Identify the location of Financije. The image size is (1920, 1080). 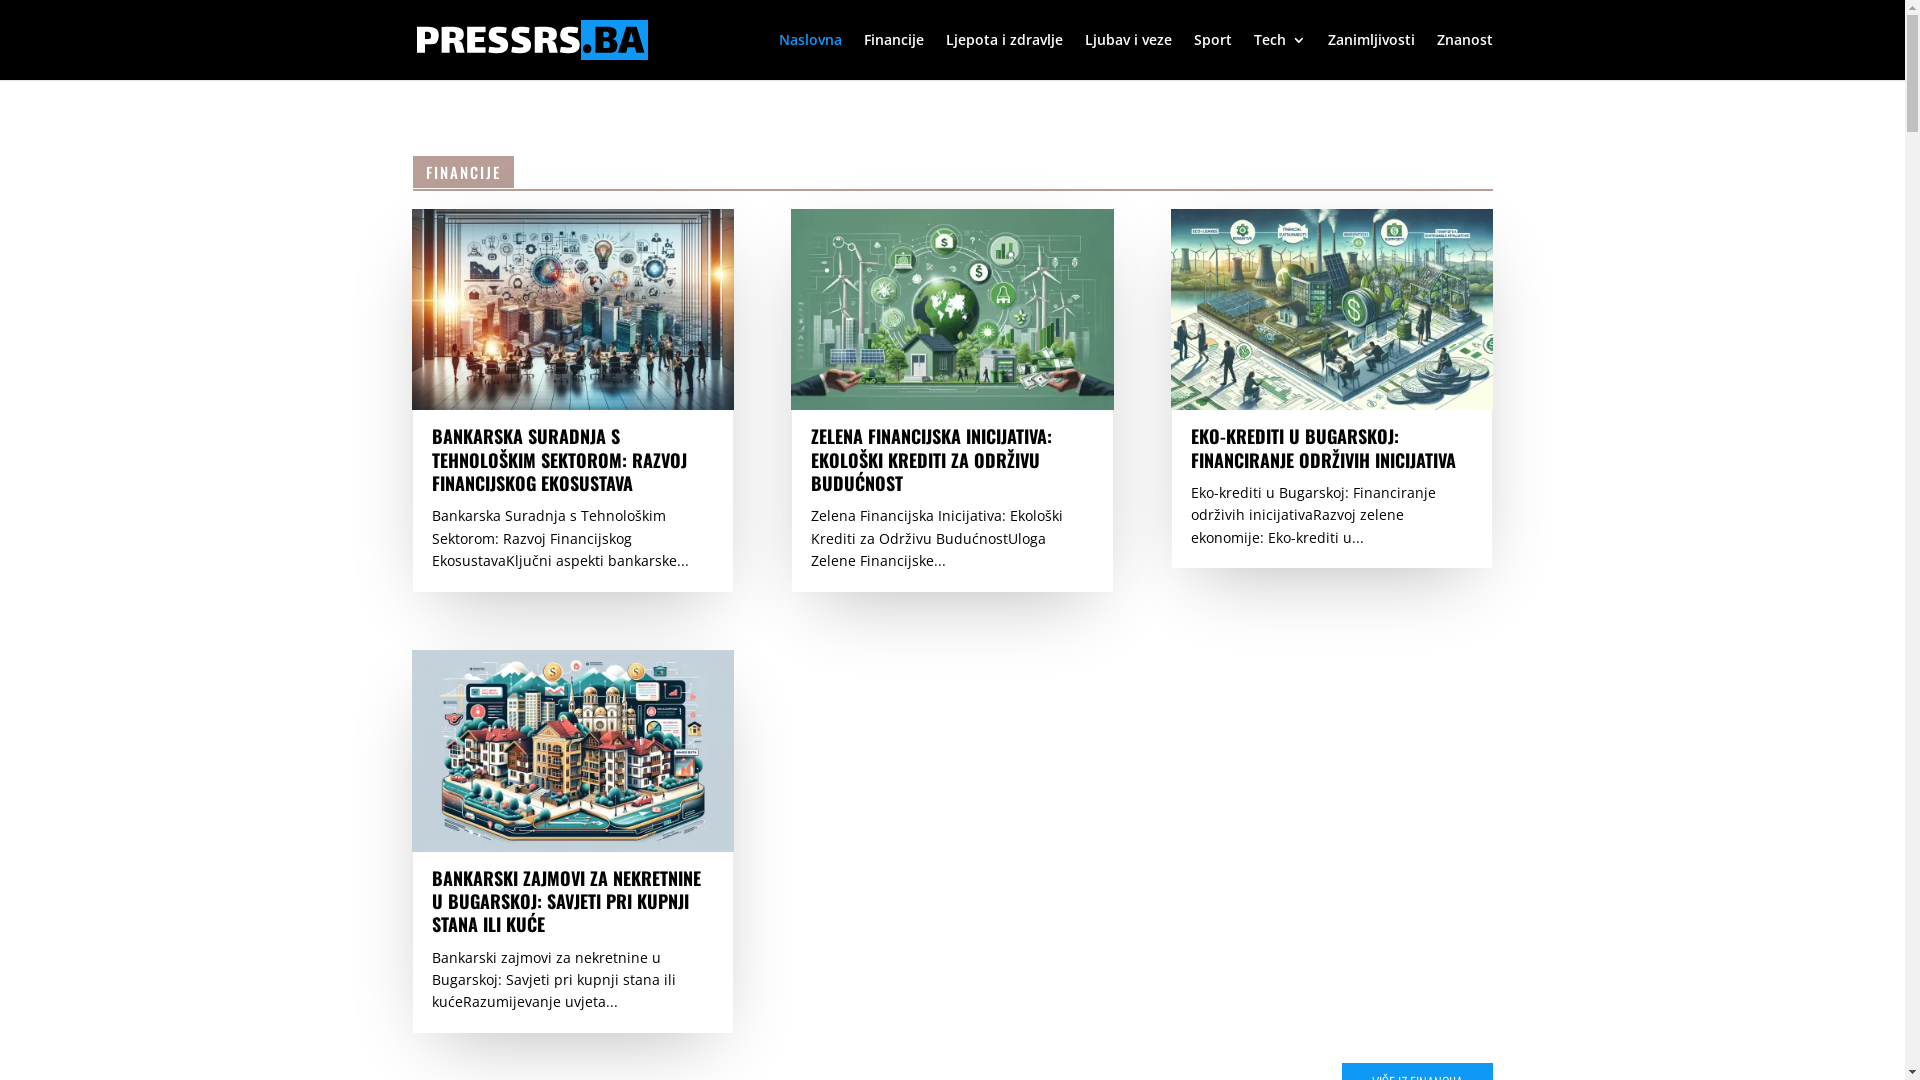
(894, 56).